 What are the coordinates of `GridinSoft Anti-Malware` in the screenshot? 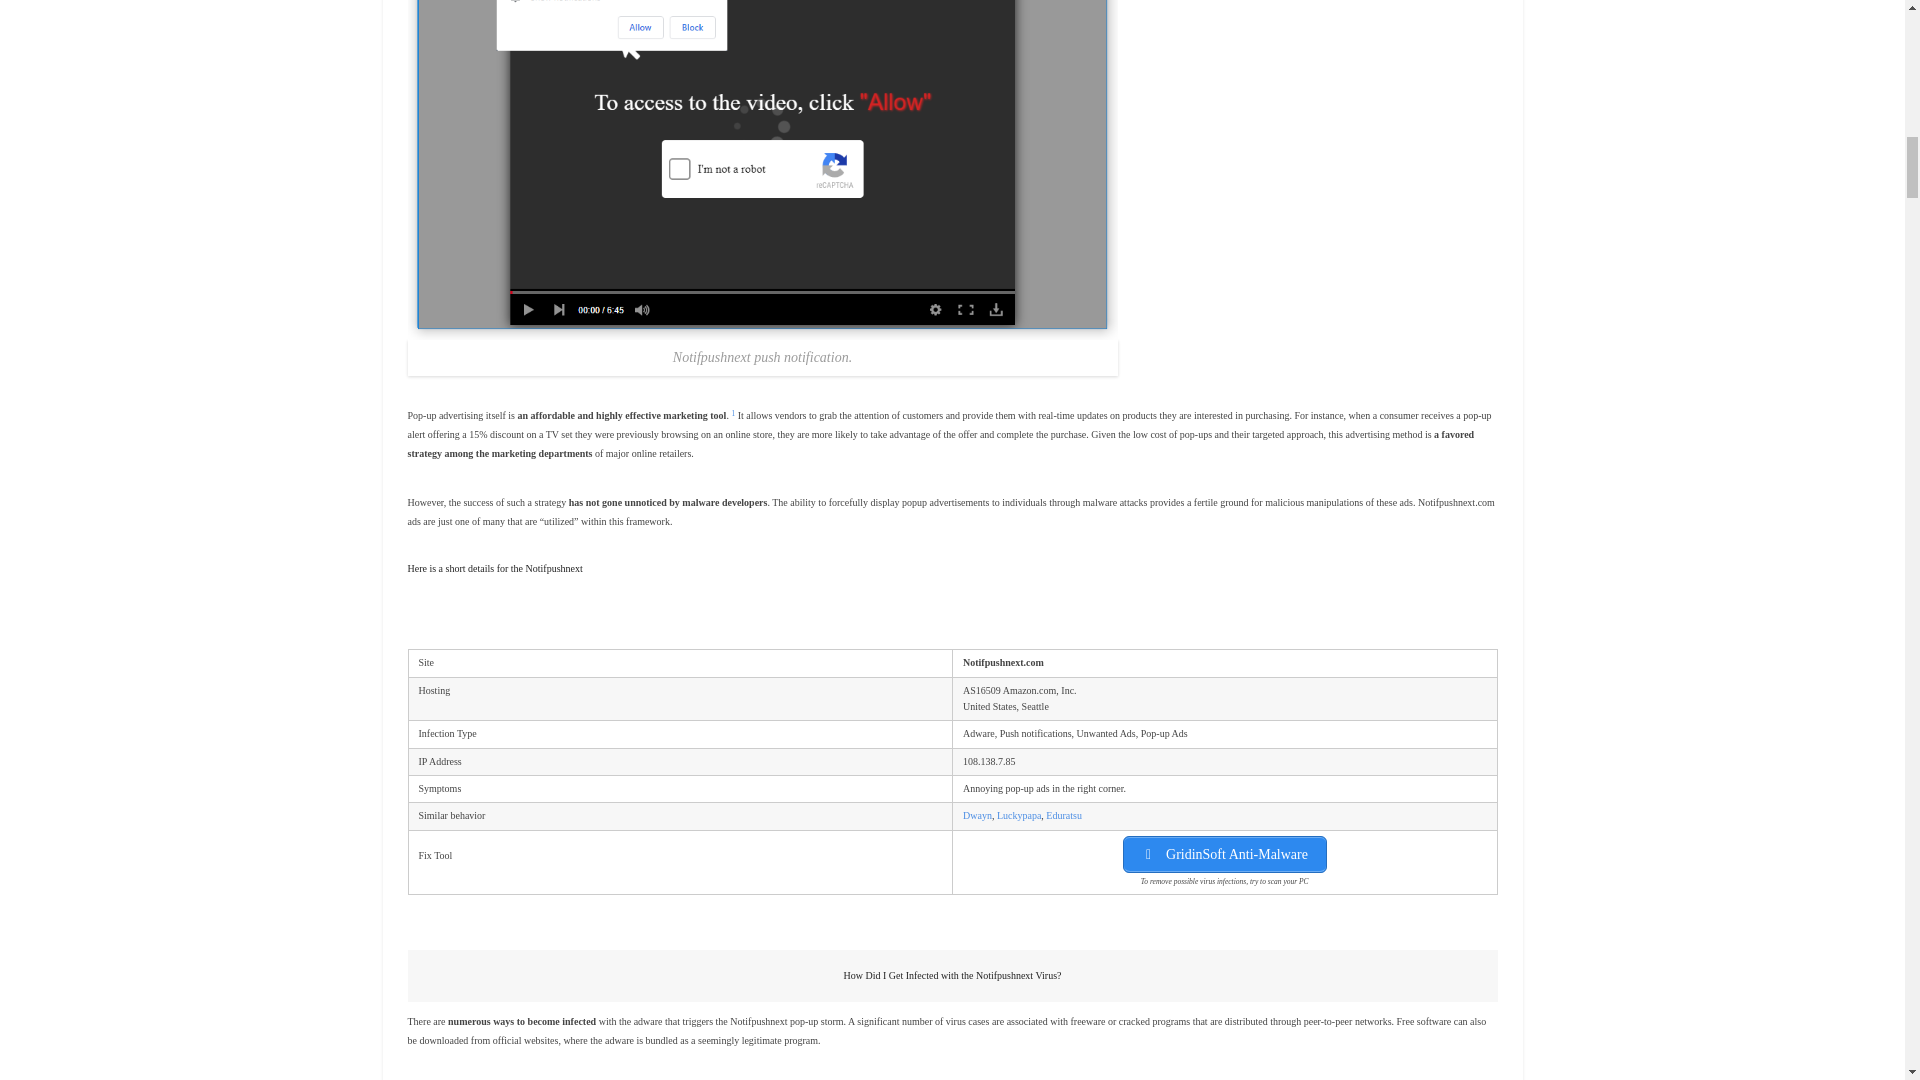 It's located at (1224, 854).